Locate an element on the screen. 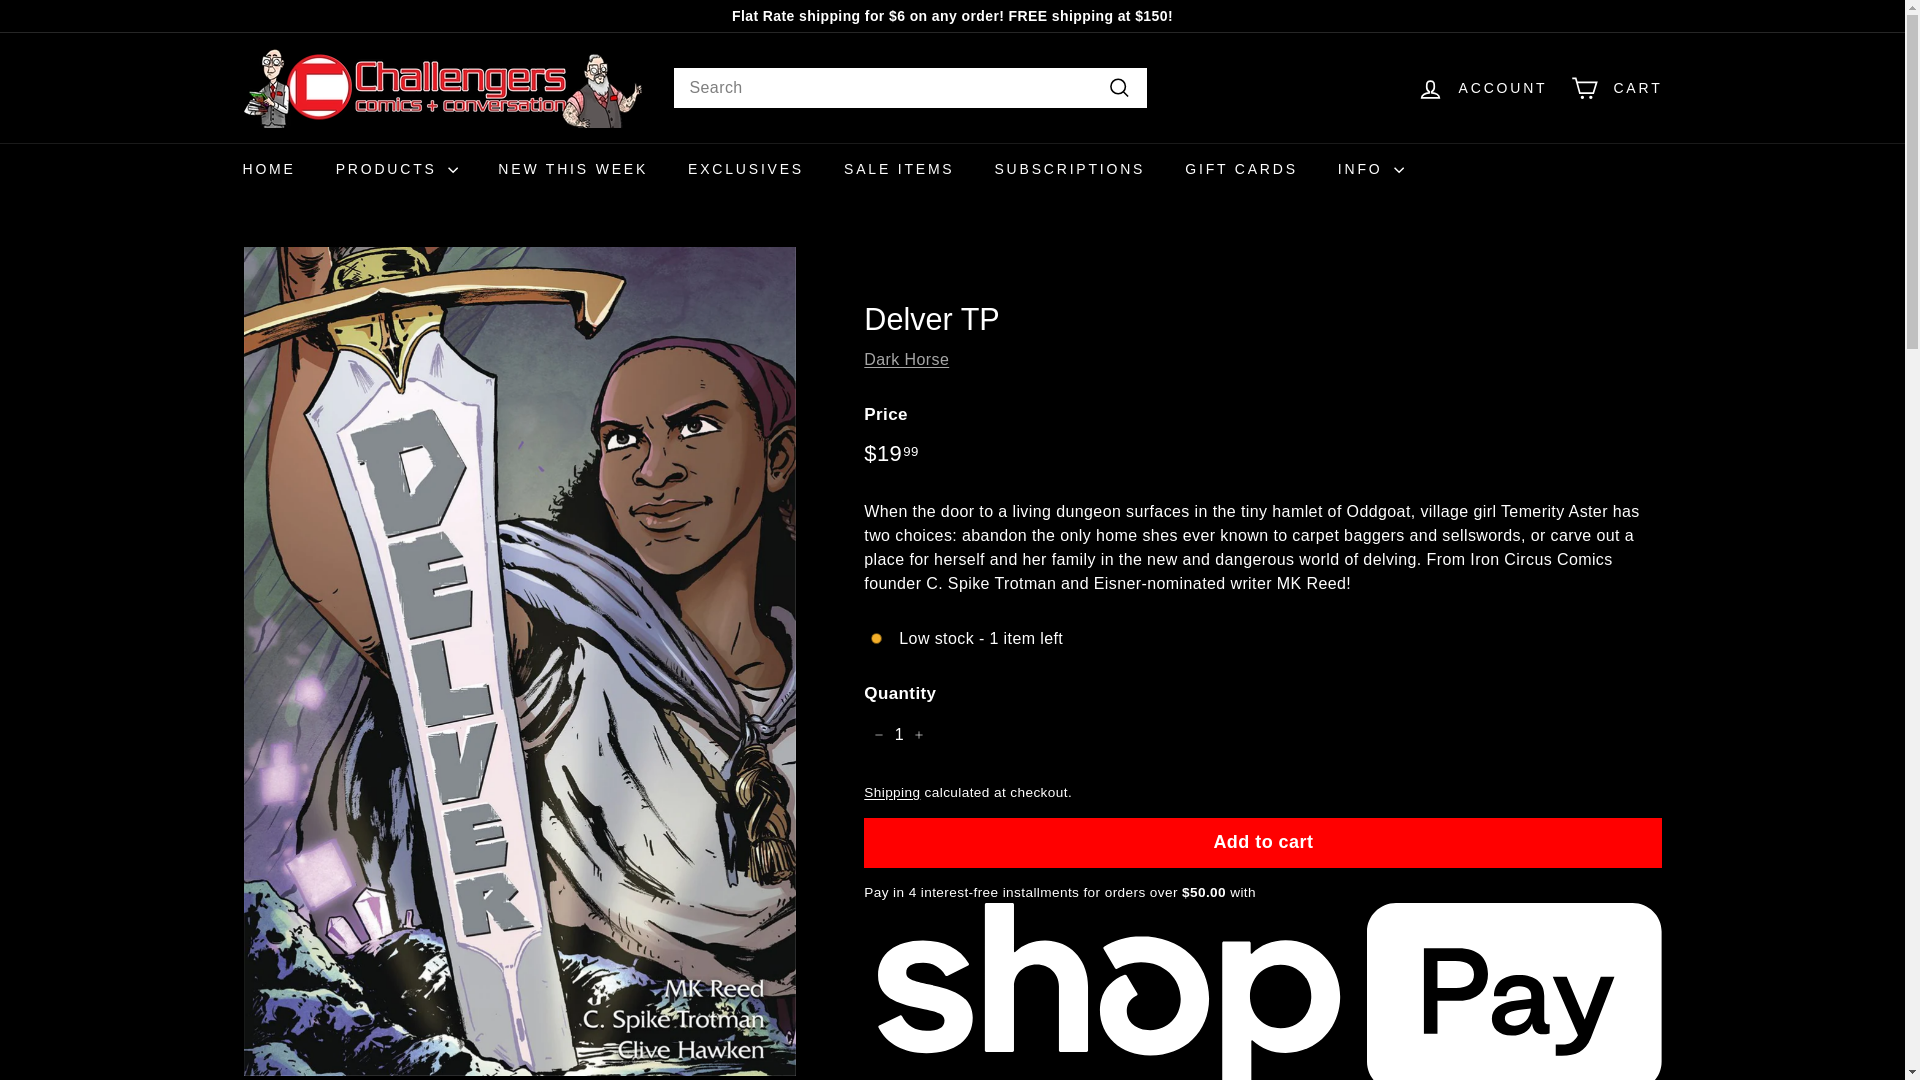  CART is located at coordinates (1616, 87).